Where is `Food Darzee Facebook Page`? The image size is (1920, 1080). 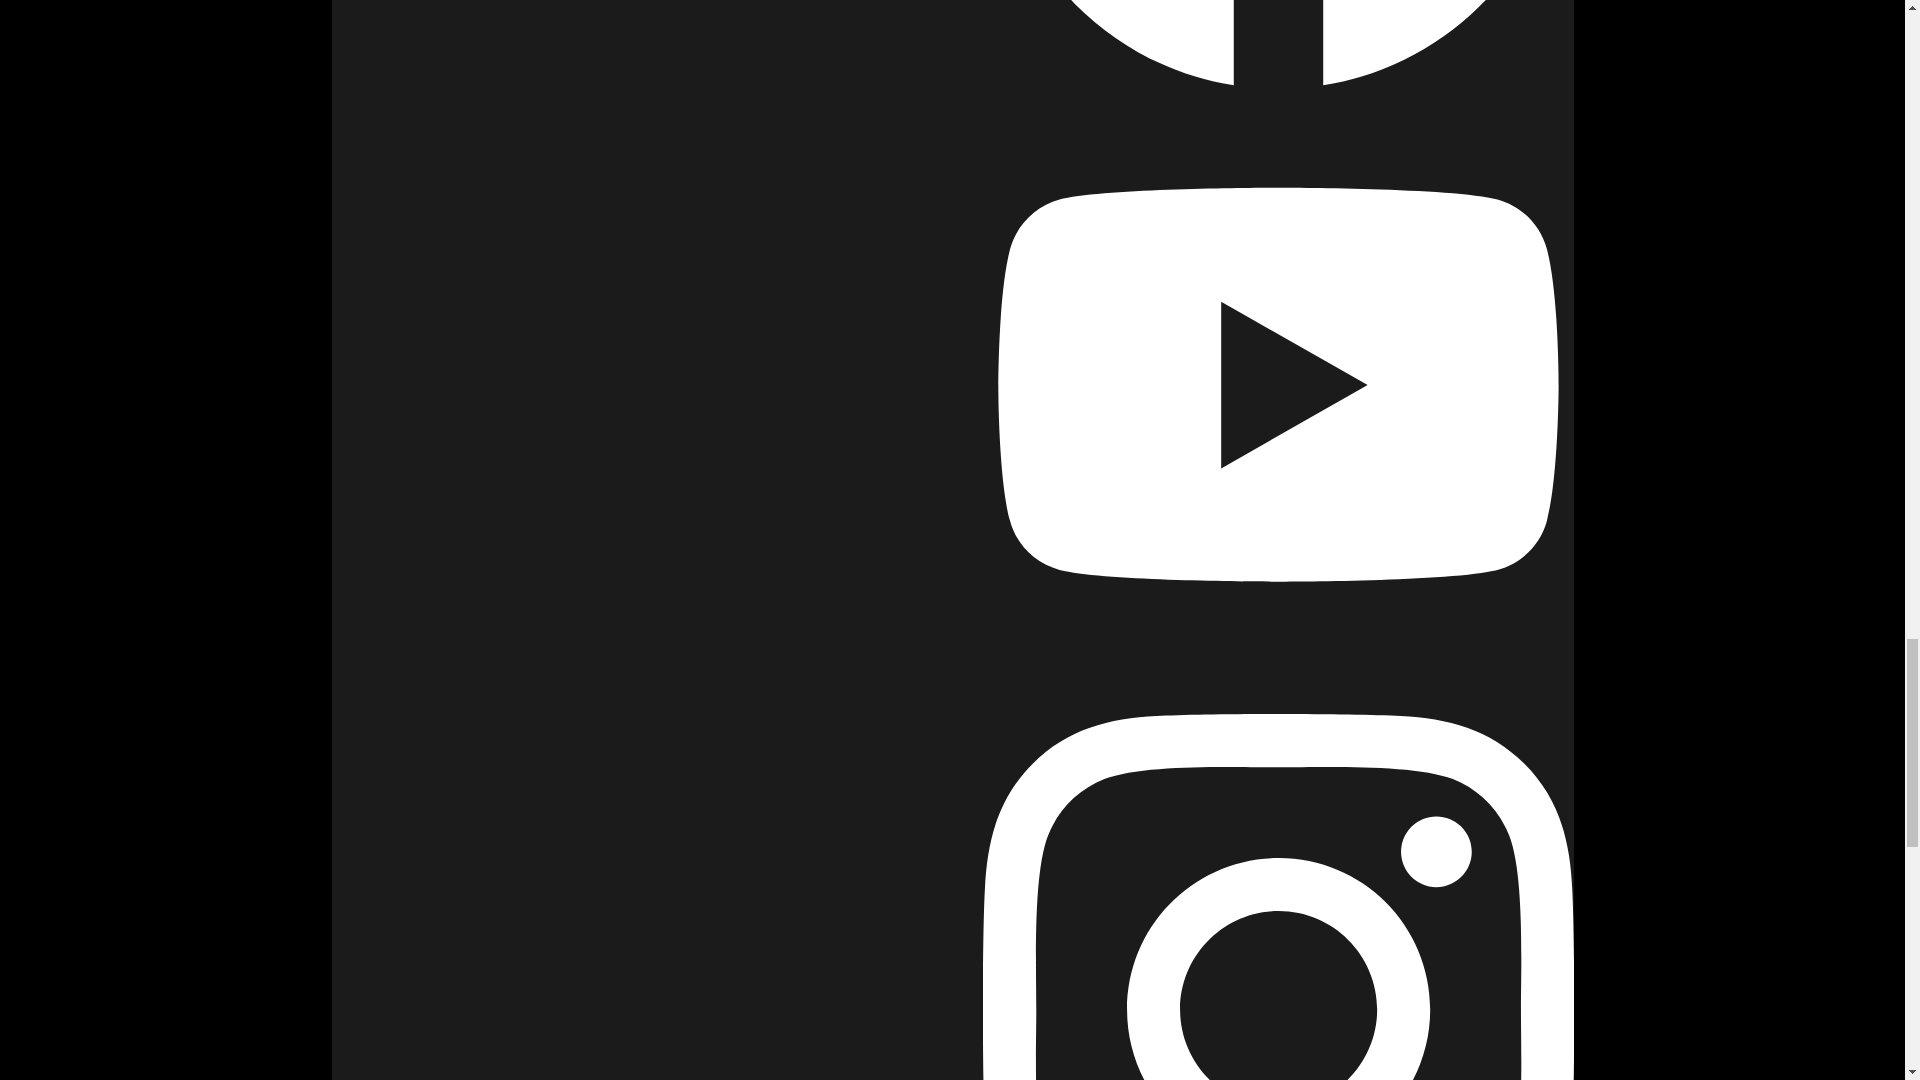
Food Darzee Facebook Page is located at coordinates (1276, 58).